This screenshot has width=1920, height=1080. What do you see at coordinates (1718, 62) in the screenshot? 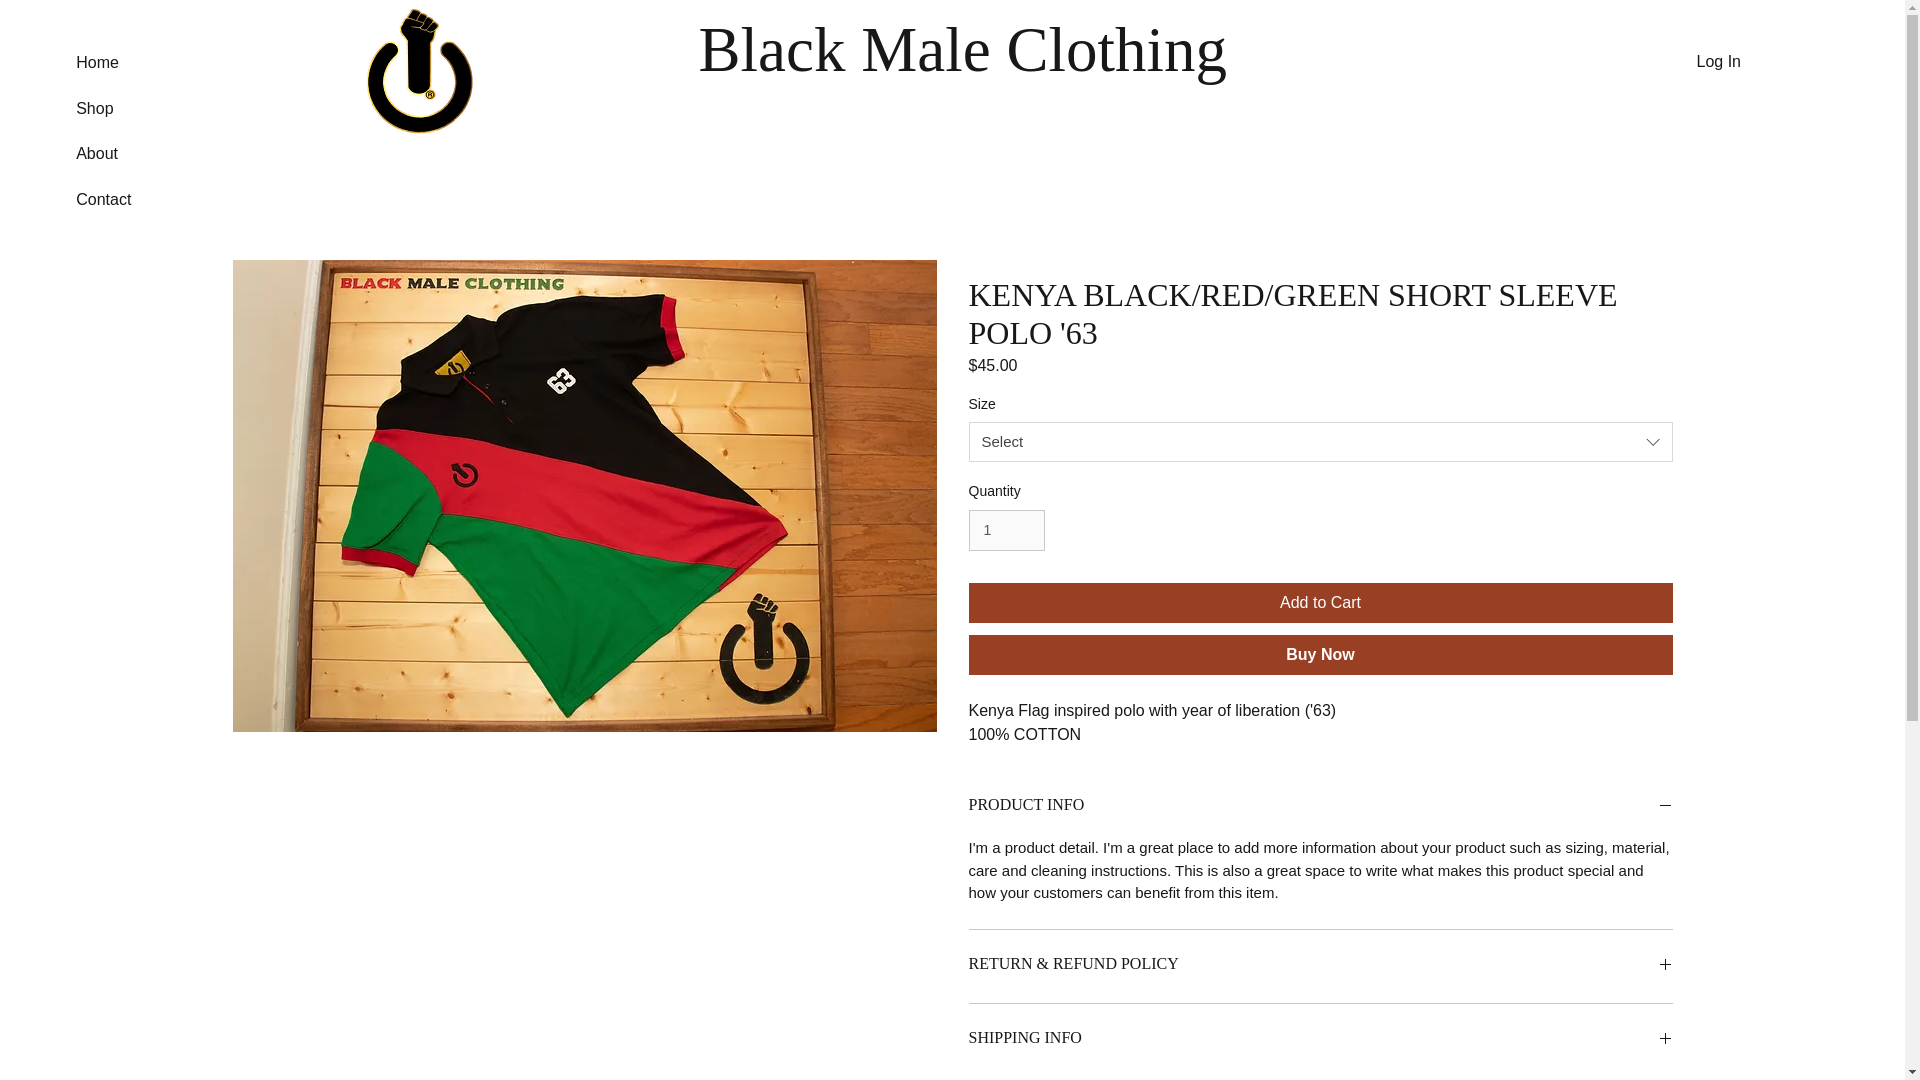
I see `Log In` at bounding box center [1718, 62].